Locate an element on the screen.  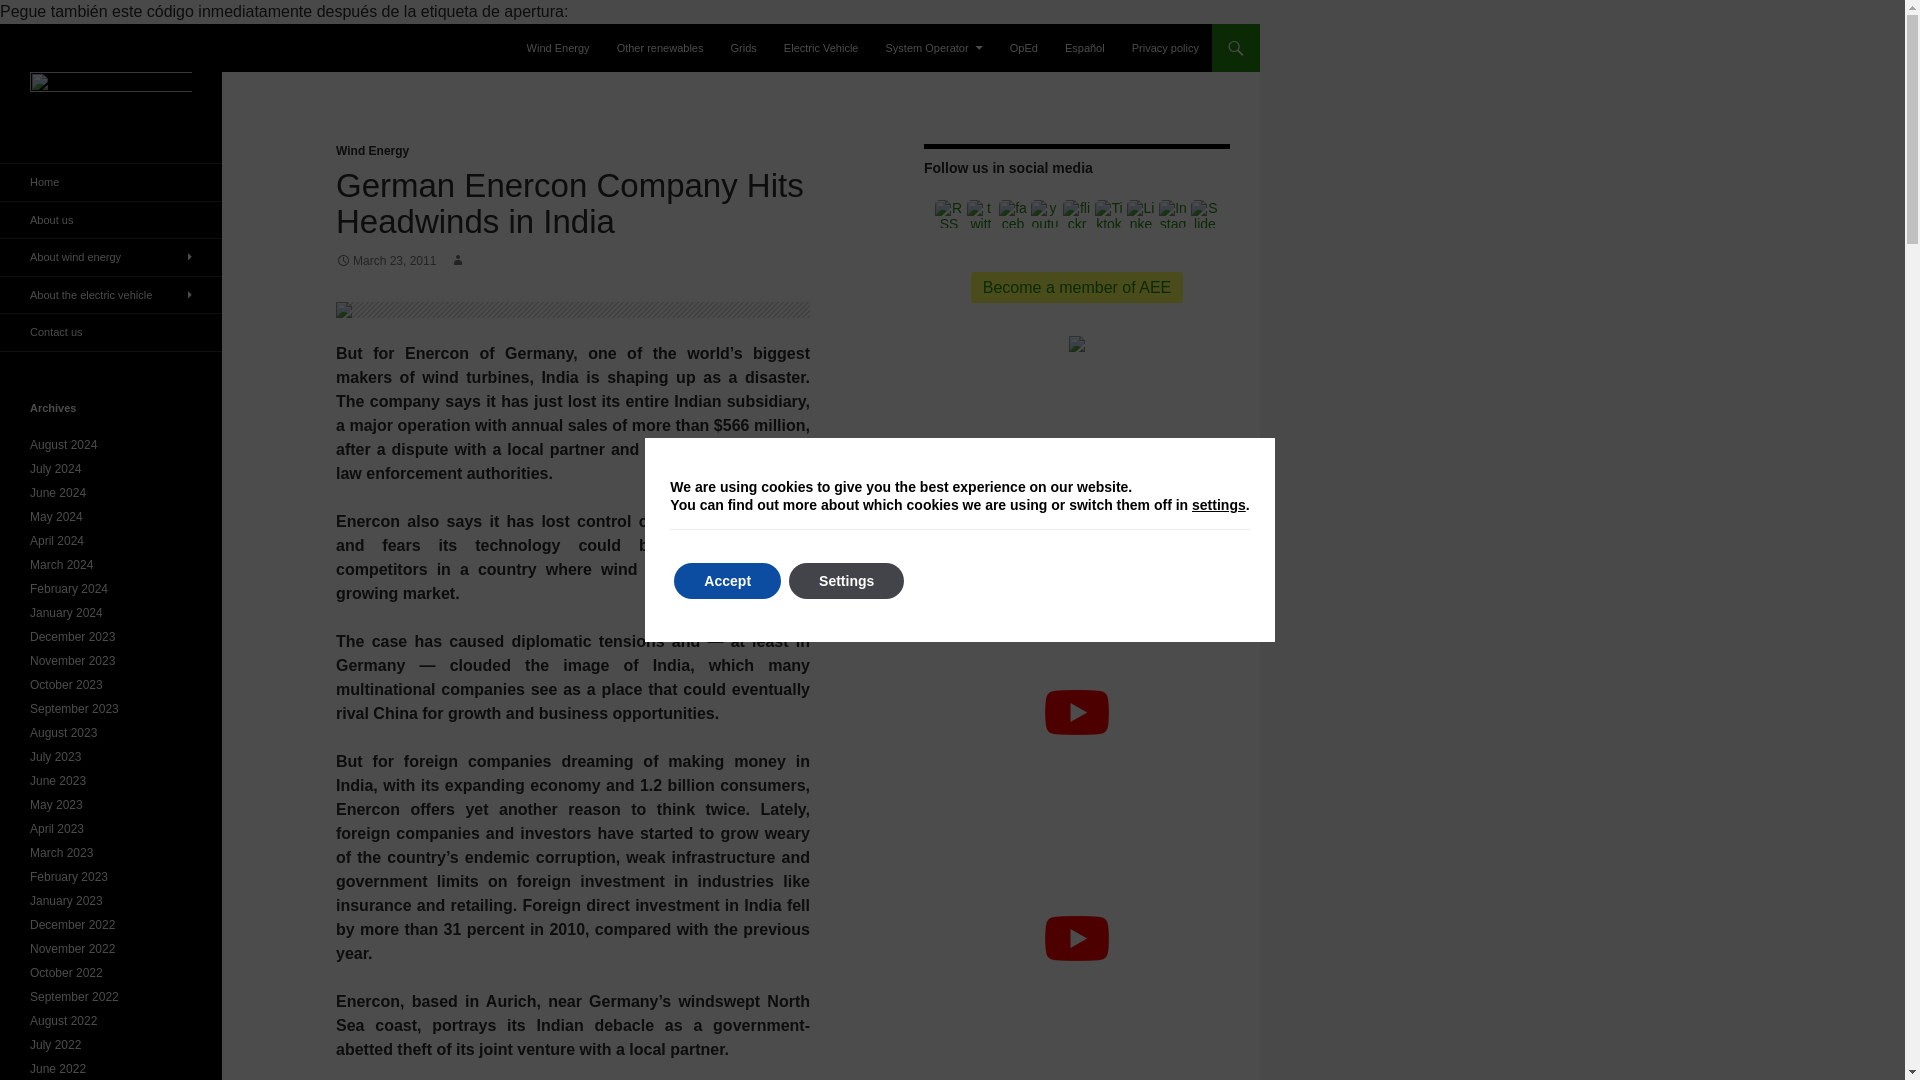
flickr is located at coordinates (1076, 213).